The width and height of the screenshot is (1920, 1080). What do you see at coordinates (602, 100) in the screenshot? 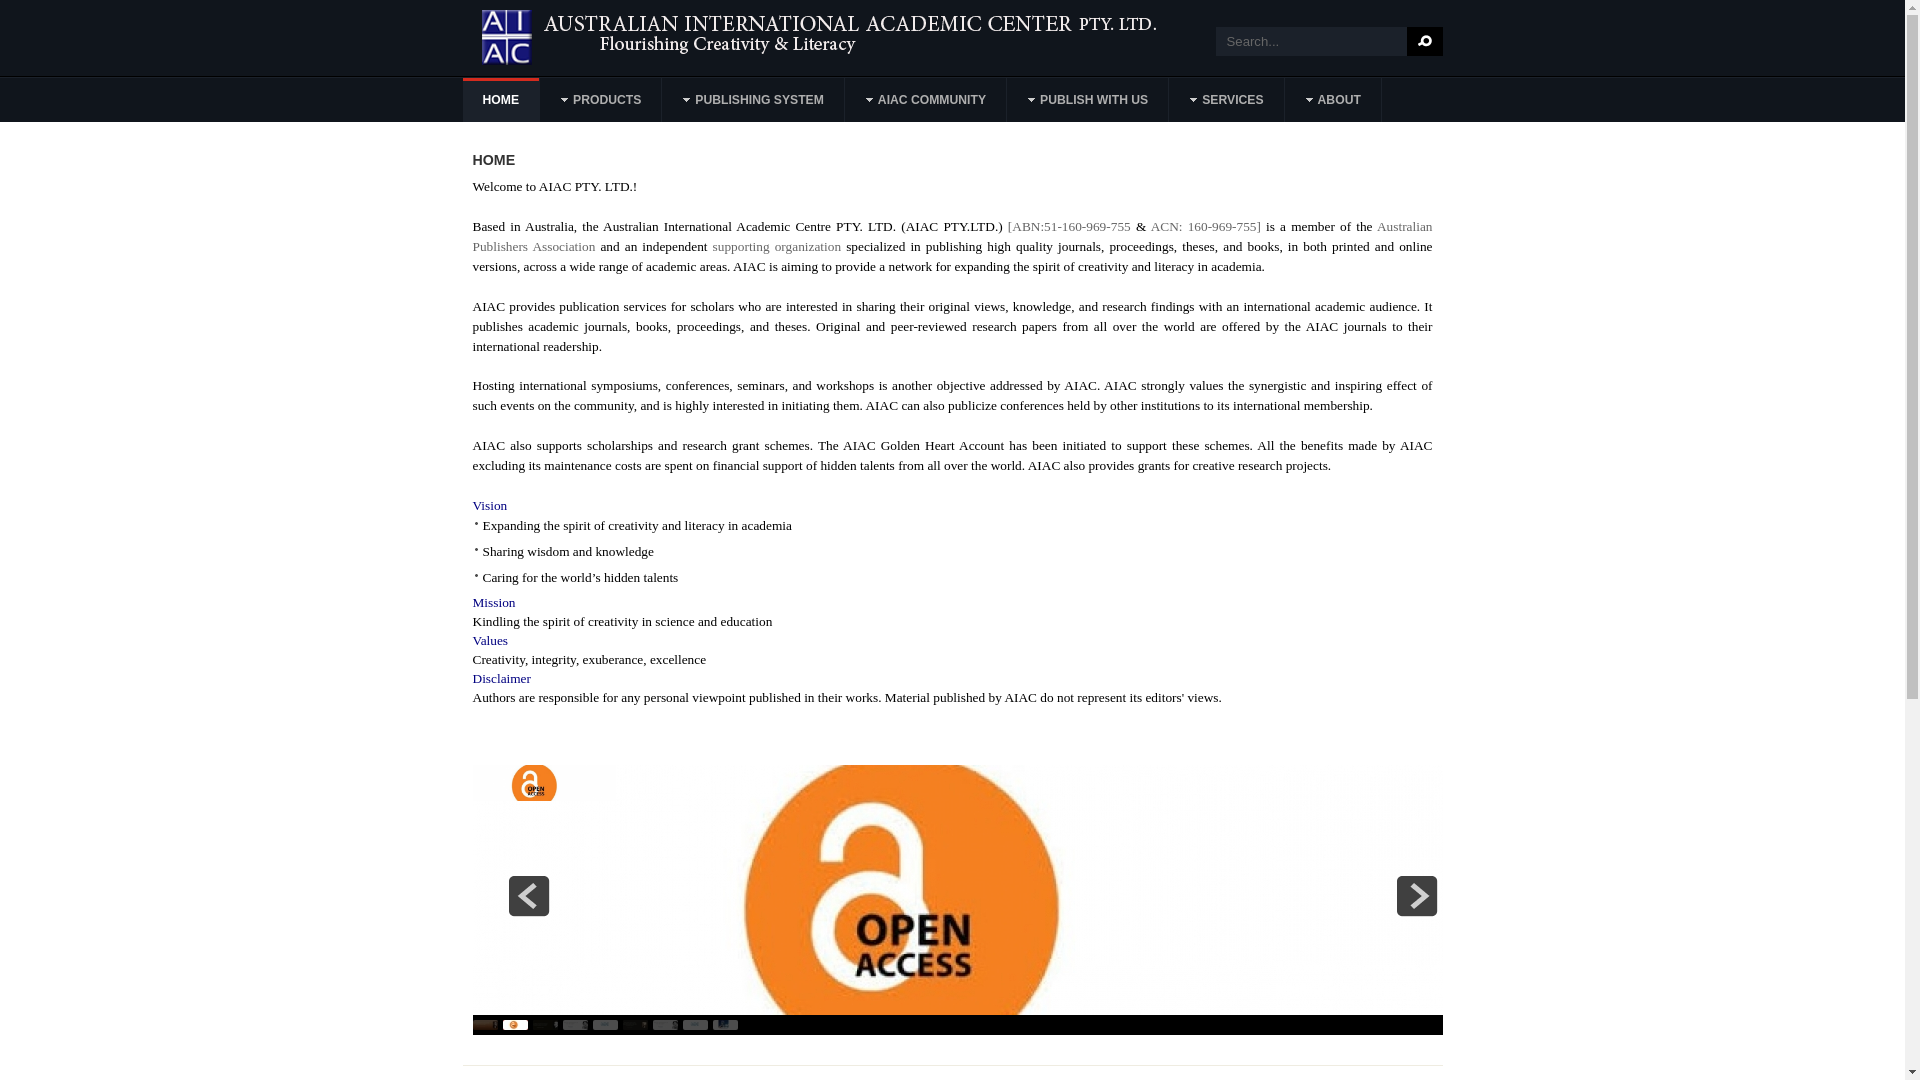
I see `PRODUCTS` at bounding box center [602, 100].